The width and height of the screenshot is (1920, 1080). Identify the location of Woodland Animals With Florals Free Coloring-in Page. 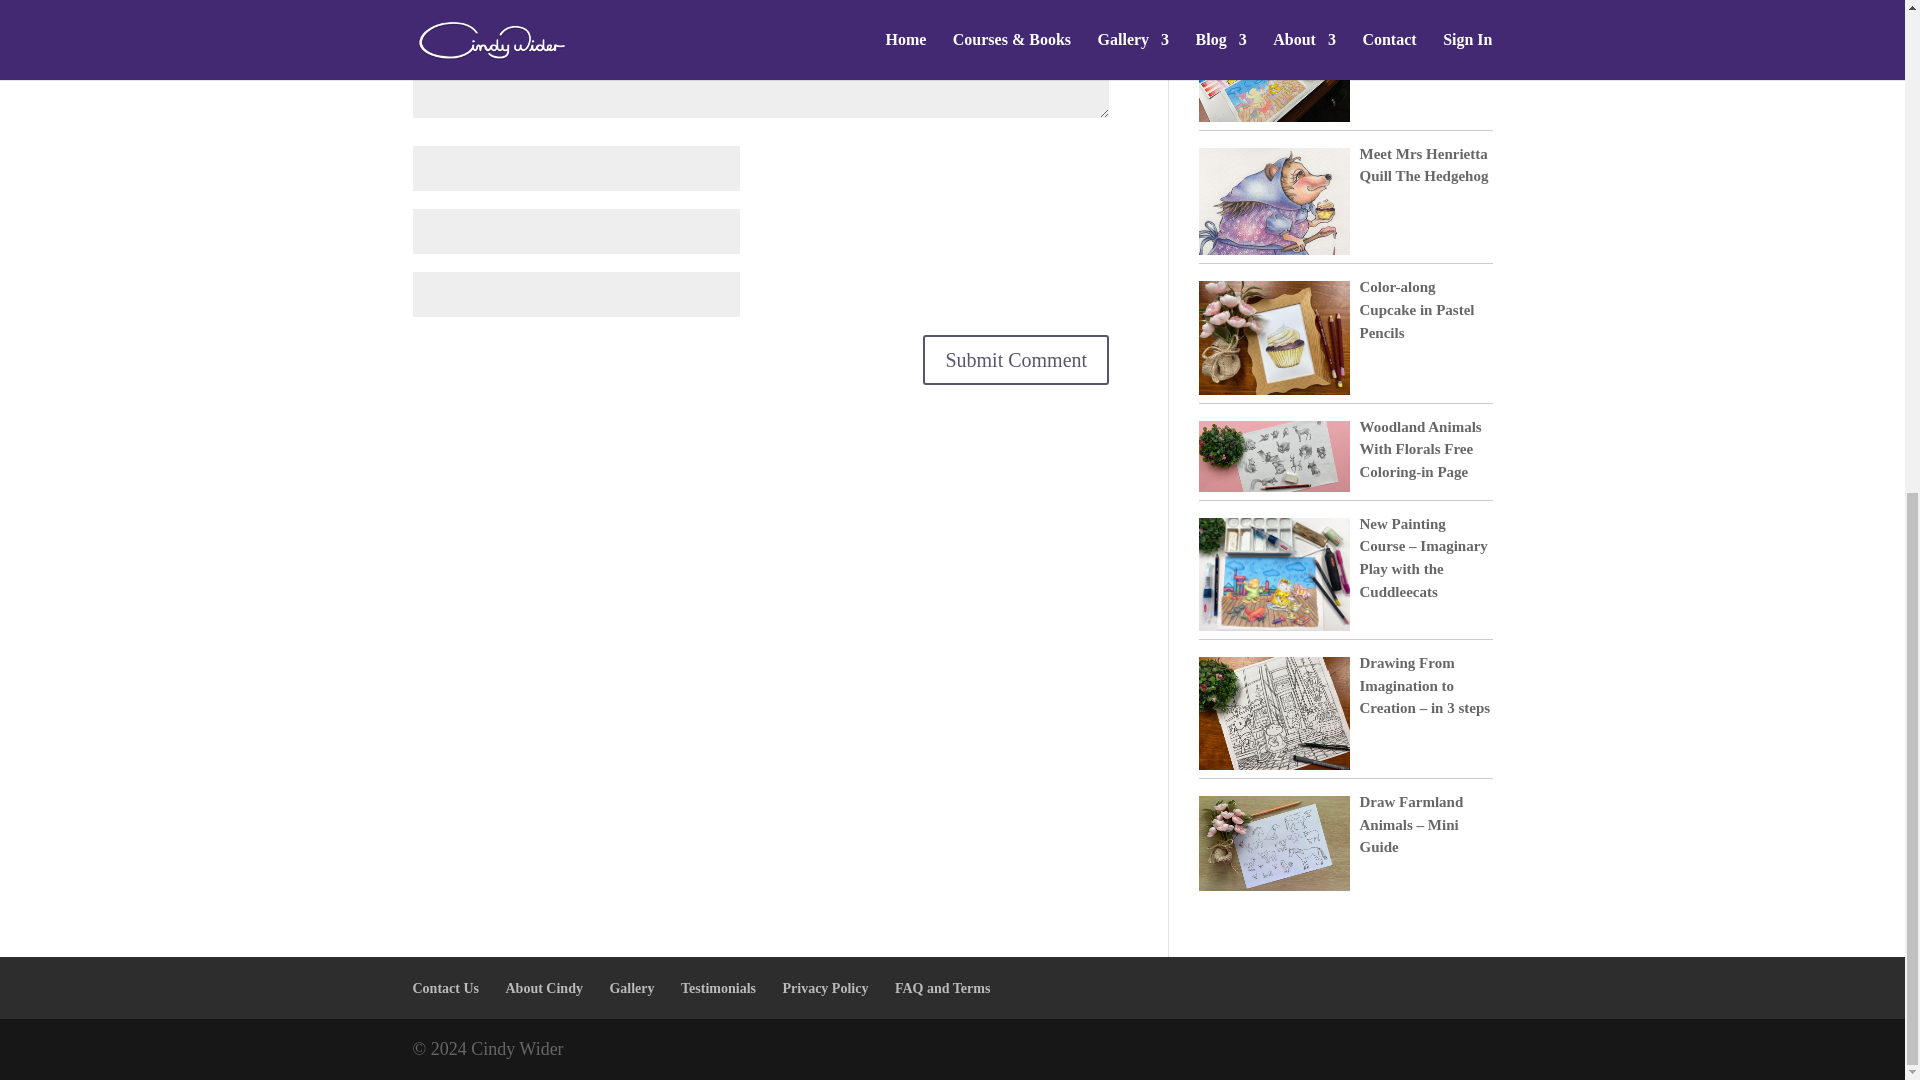
(1420, 449).